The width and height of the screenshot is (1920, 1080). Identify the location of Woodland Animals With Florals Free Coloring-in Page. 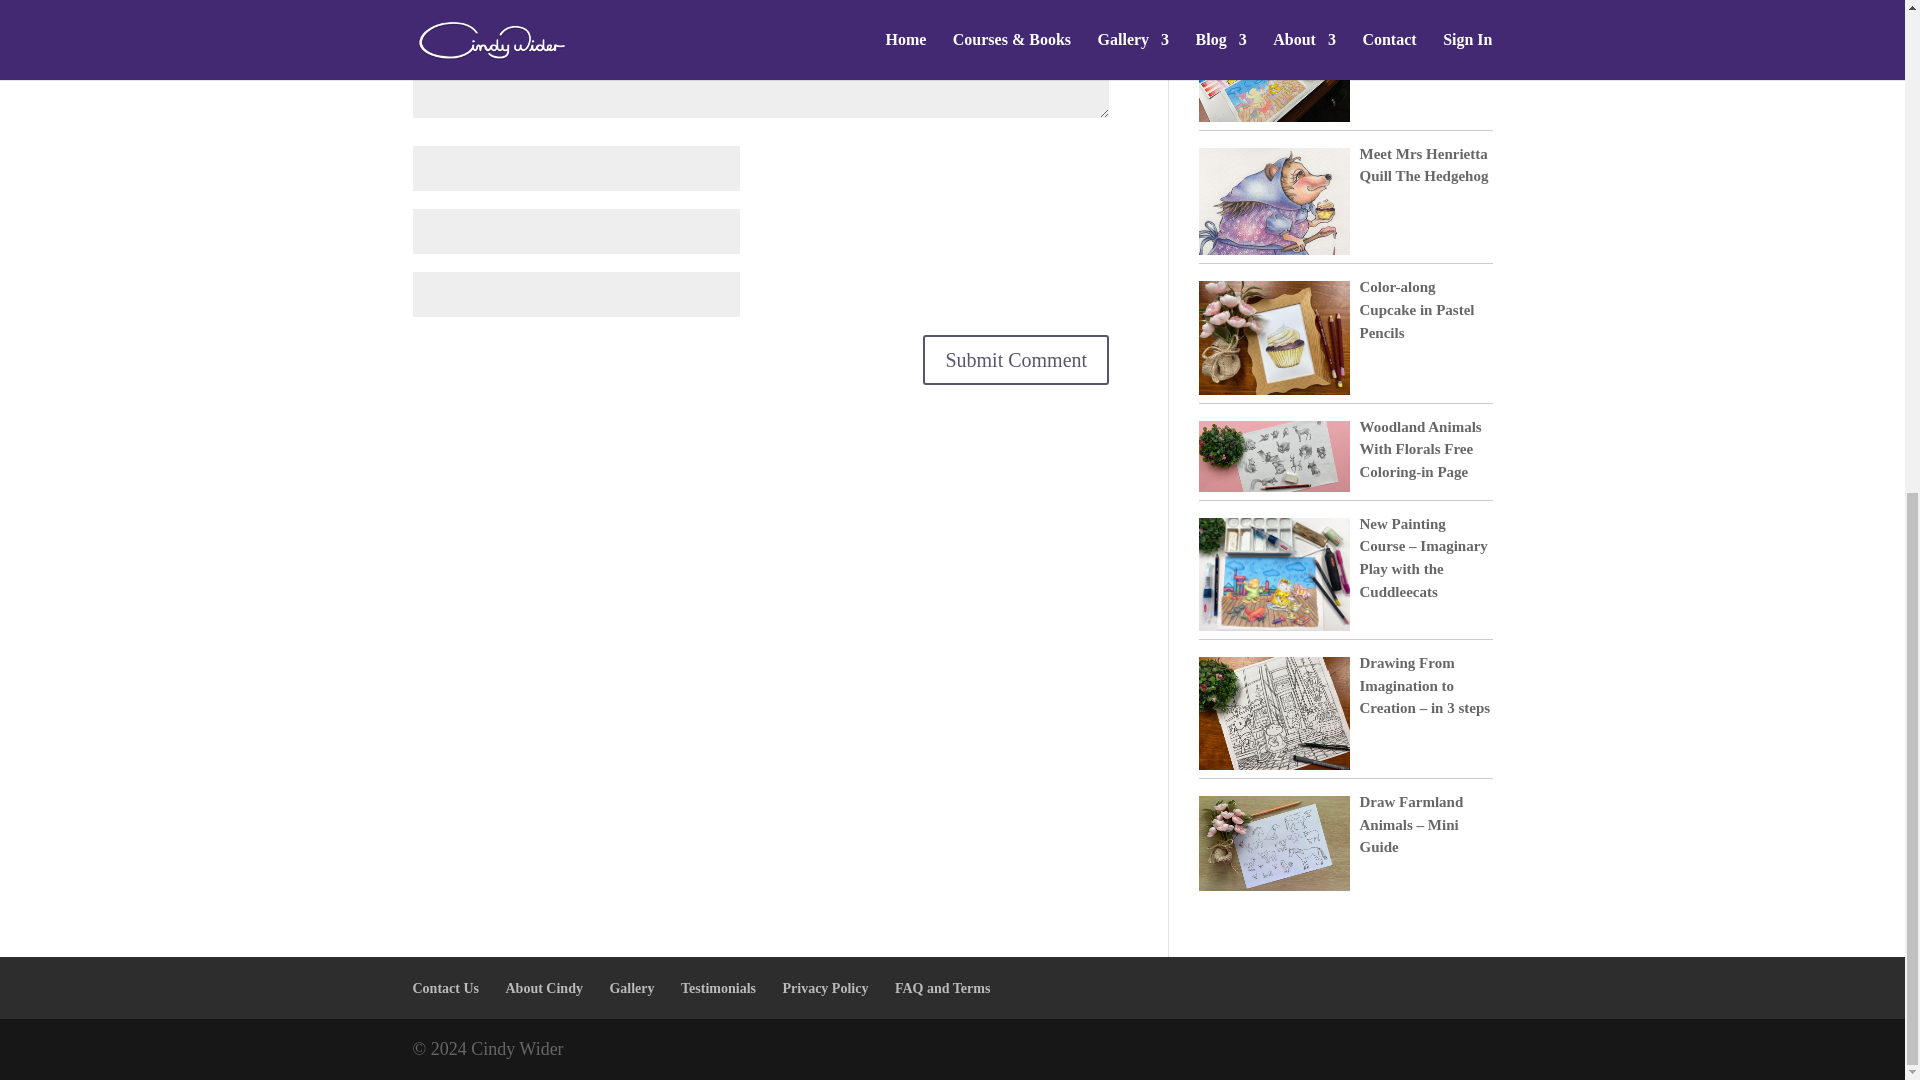
(1420, 449).